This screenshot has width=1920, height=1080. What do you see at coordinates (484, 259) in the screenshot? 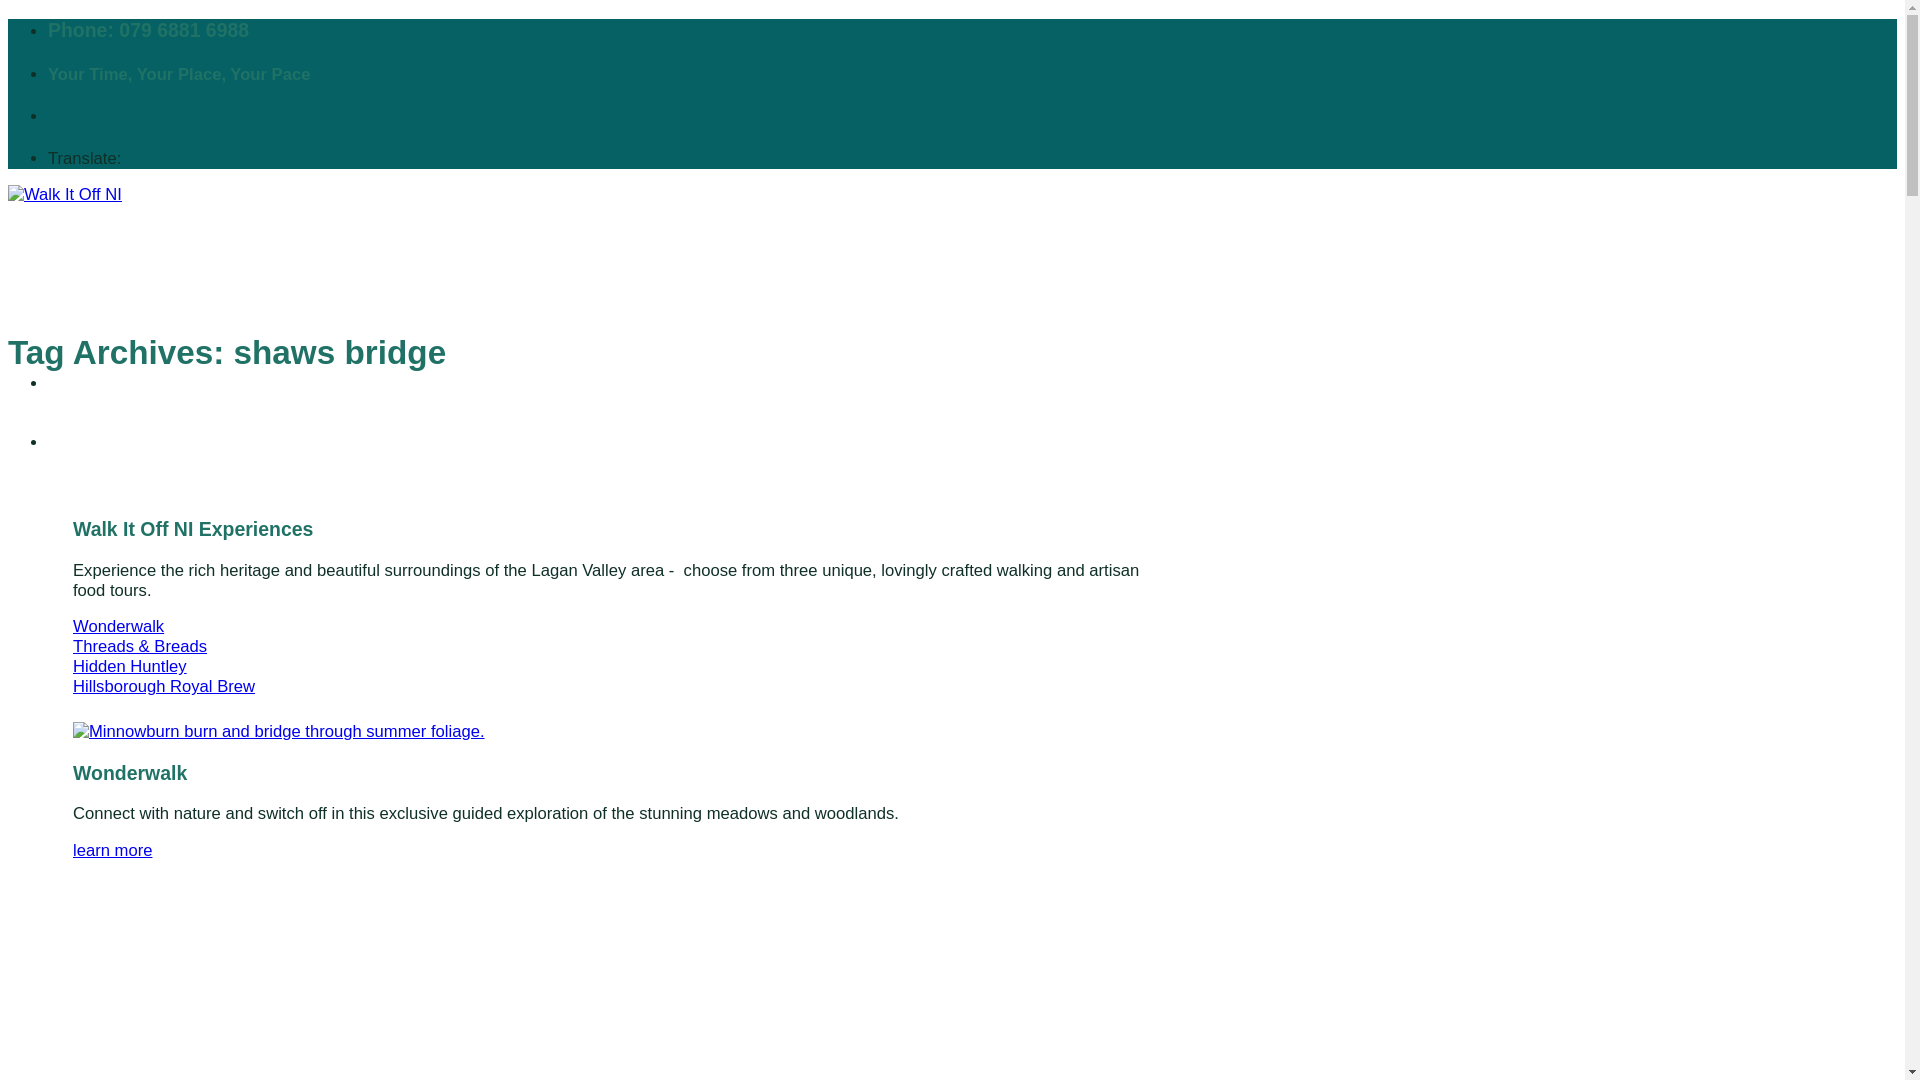
I see `Walk It Off NI - Your Time, Your Place, Your Pace` at bounding box center [484, 259].